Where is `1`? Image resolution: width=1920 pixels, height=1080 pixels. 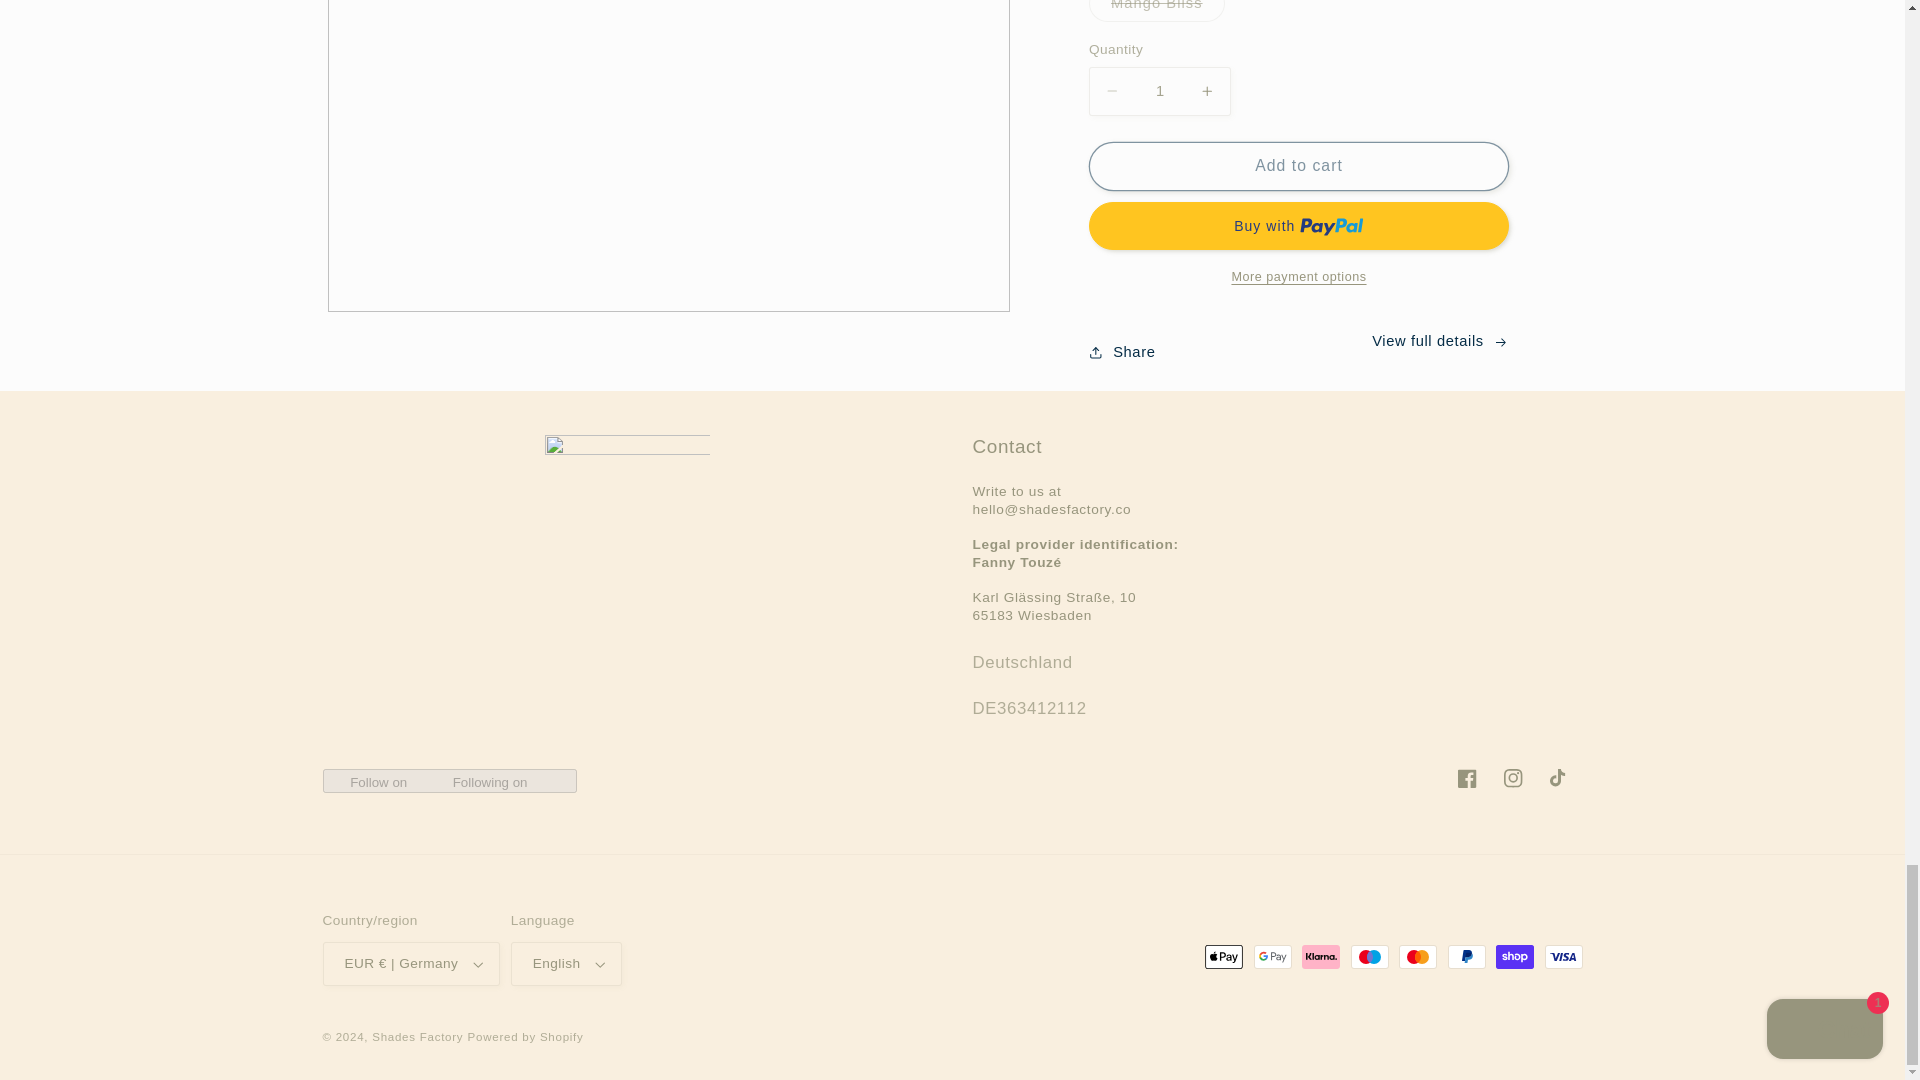
1 is located at coordinates (1159, 90).